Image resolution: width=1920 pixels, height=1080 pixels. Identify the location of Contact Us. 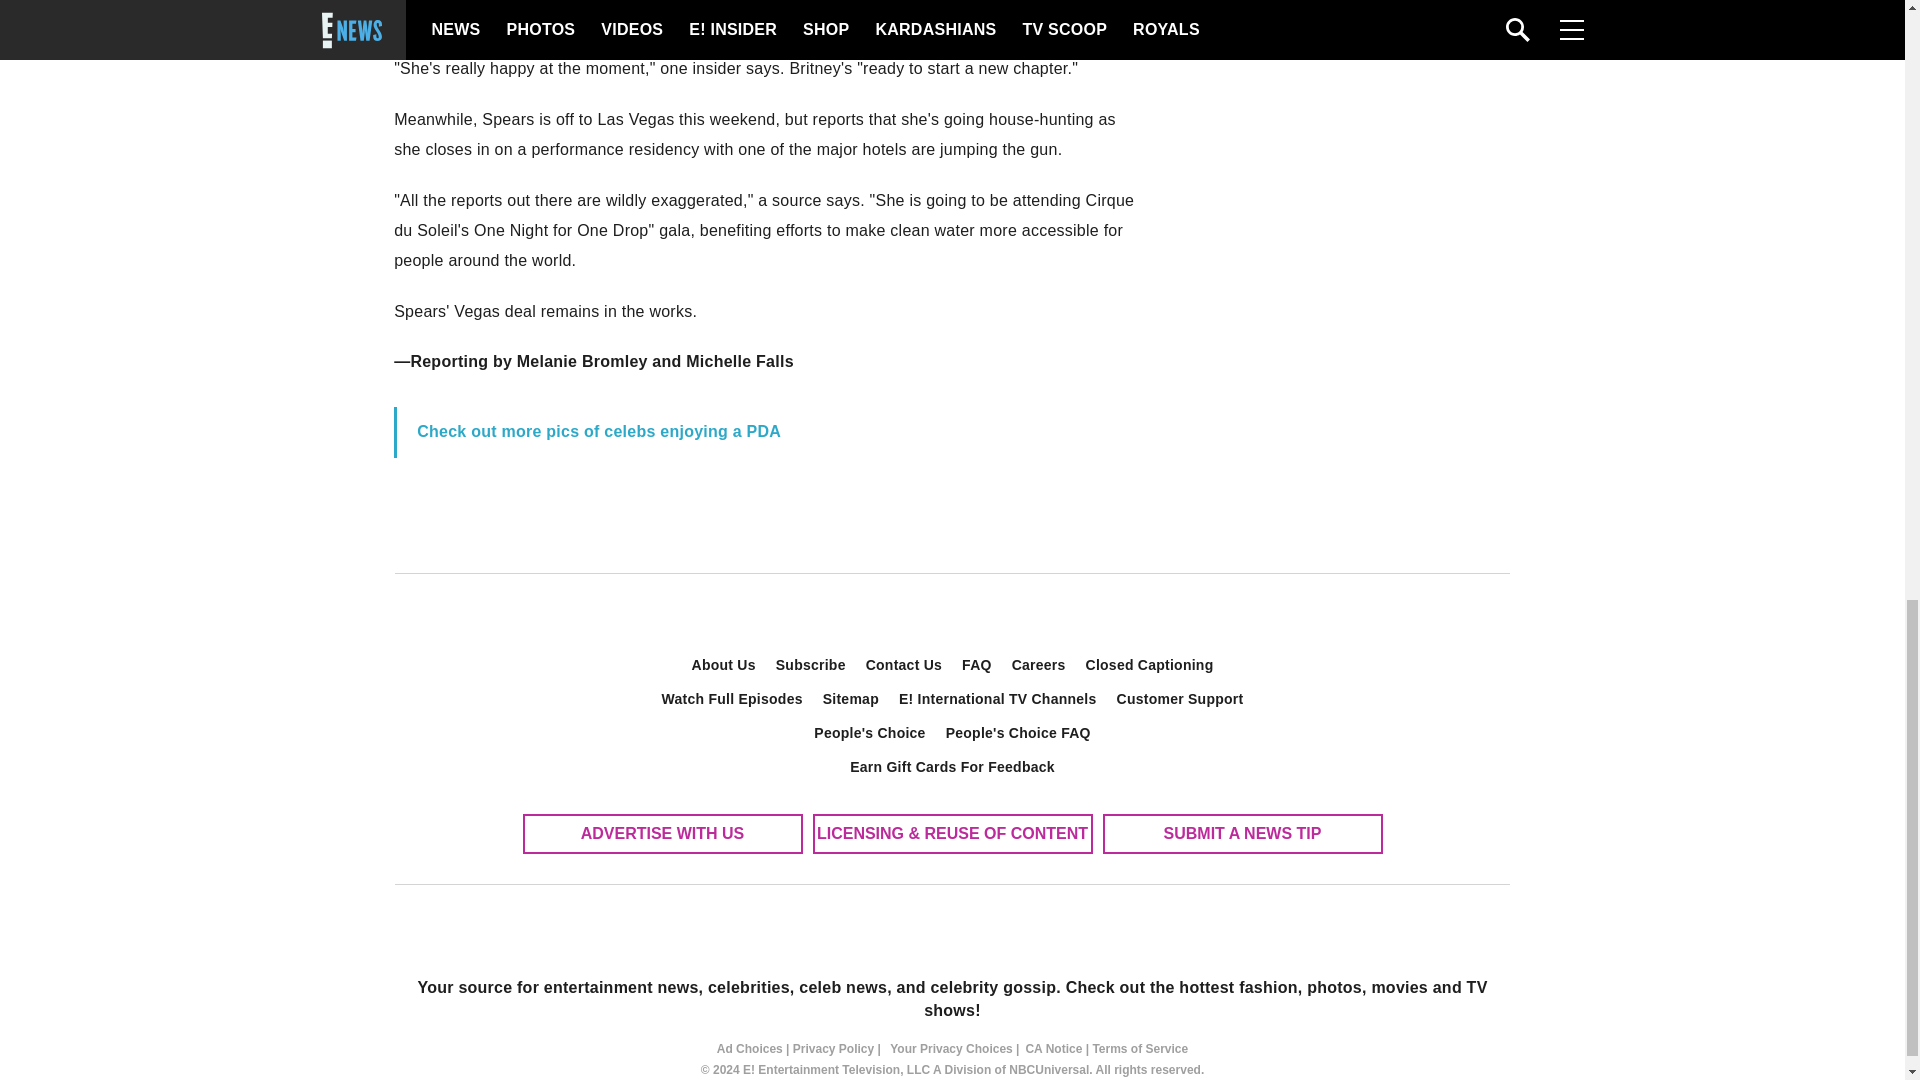
(904, 664).